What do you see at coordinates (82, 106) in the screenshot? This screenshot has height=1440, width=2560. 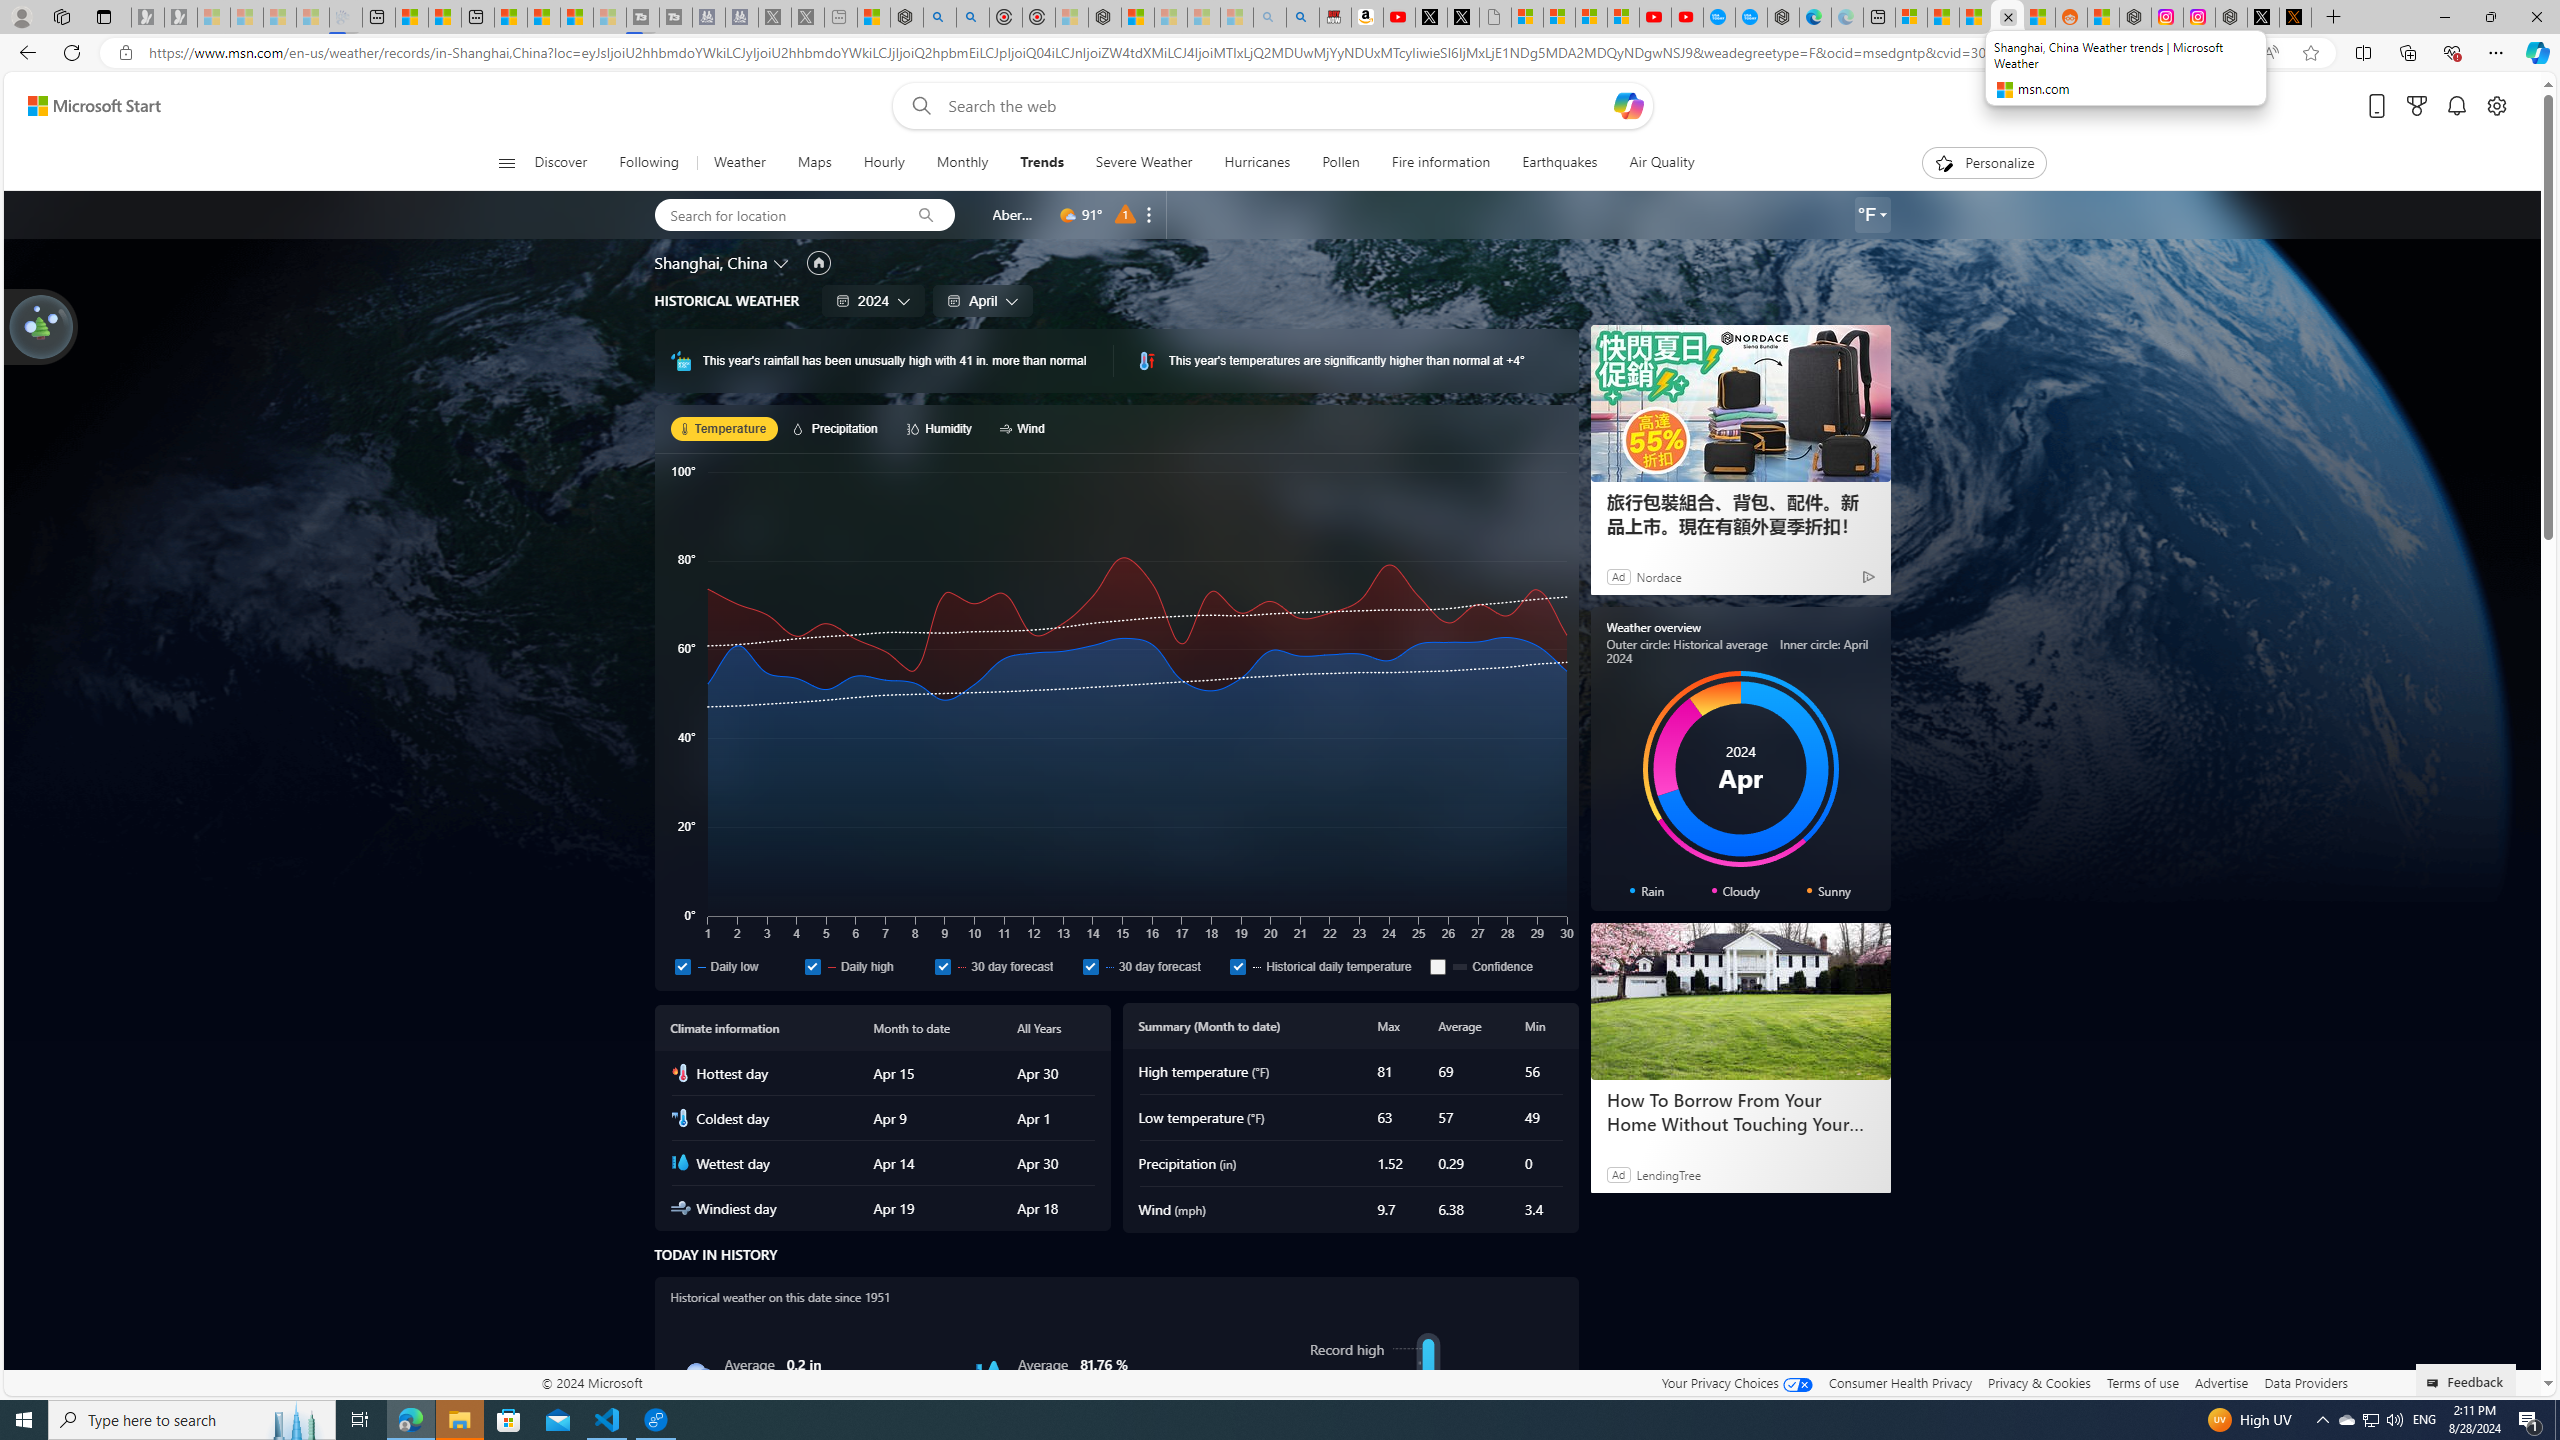 I see `Skip to footer` at bounding box center [82, 106].